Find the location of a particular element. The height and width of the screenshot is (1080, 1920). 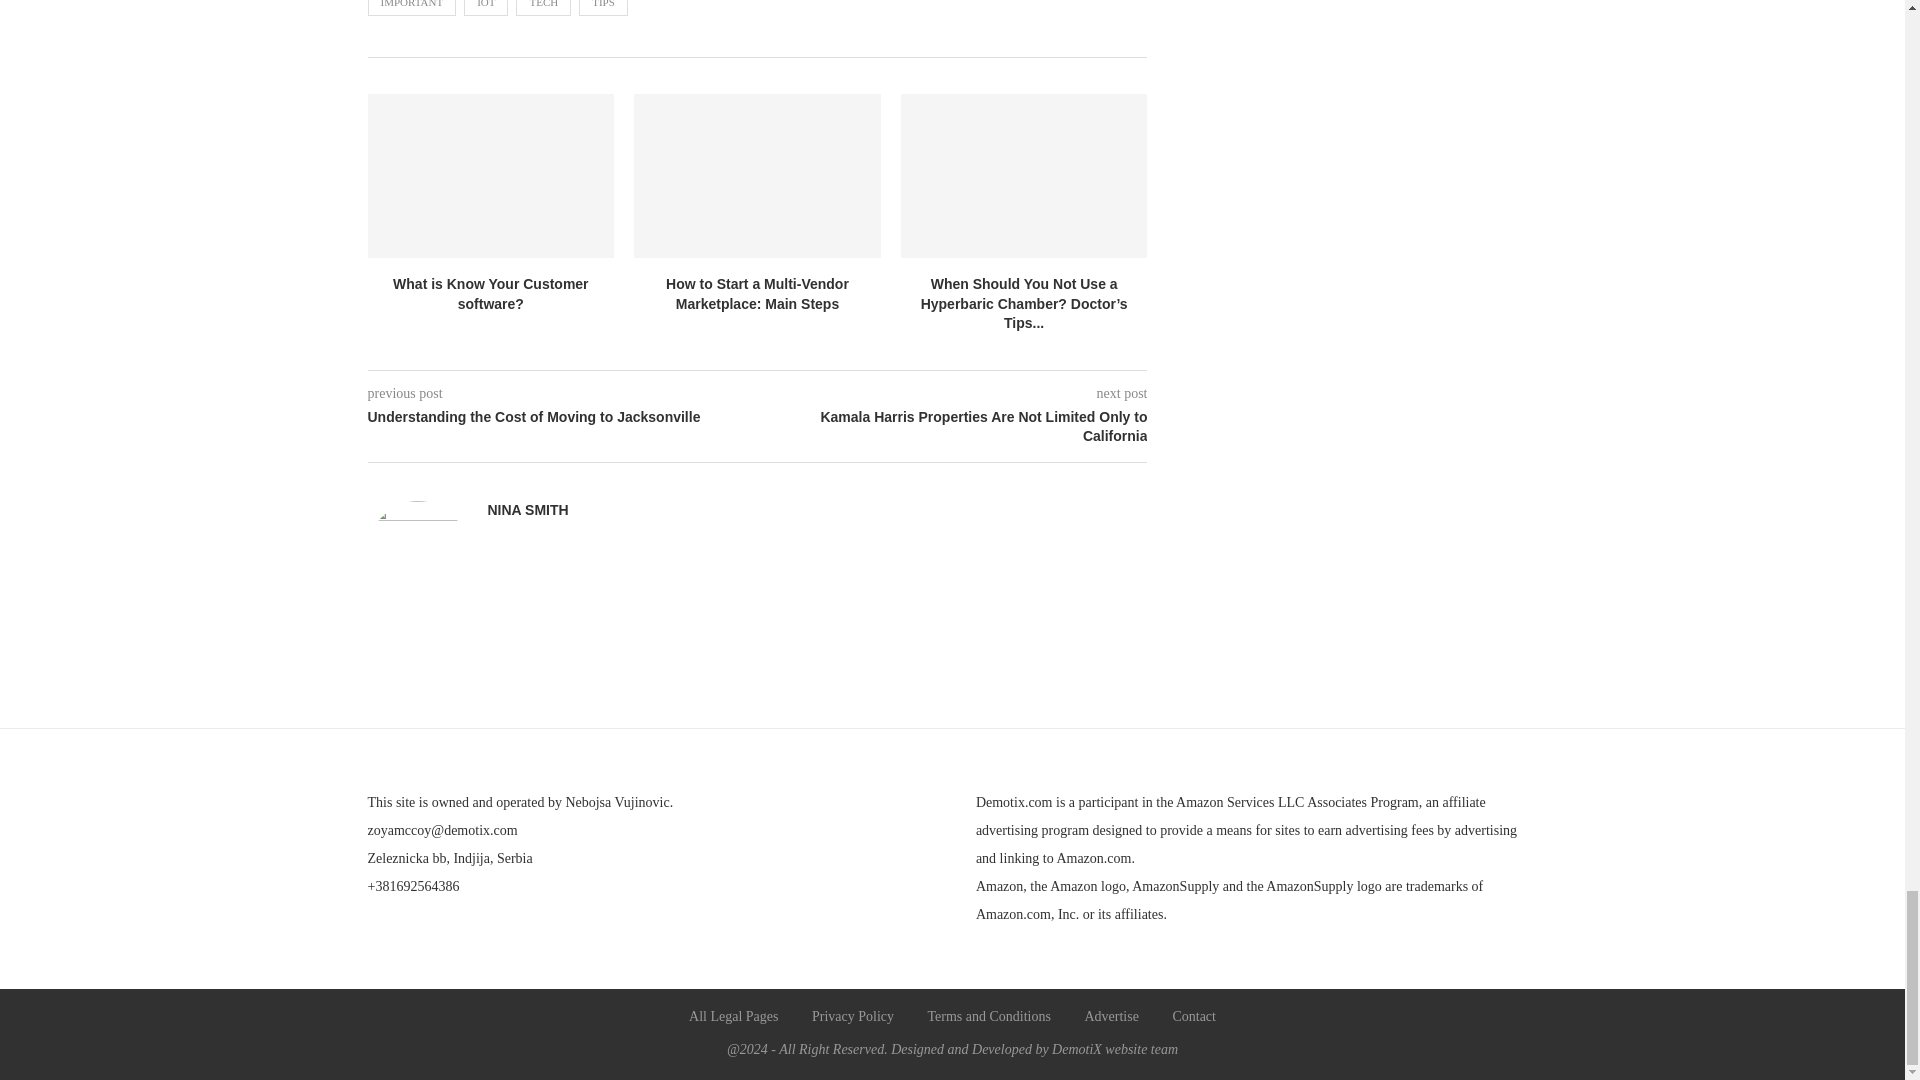

IMPORTANT is located at coordinates (412, 8).